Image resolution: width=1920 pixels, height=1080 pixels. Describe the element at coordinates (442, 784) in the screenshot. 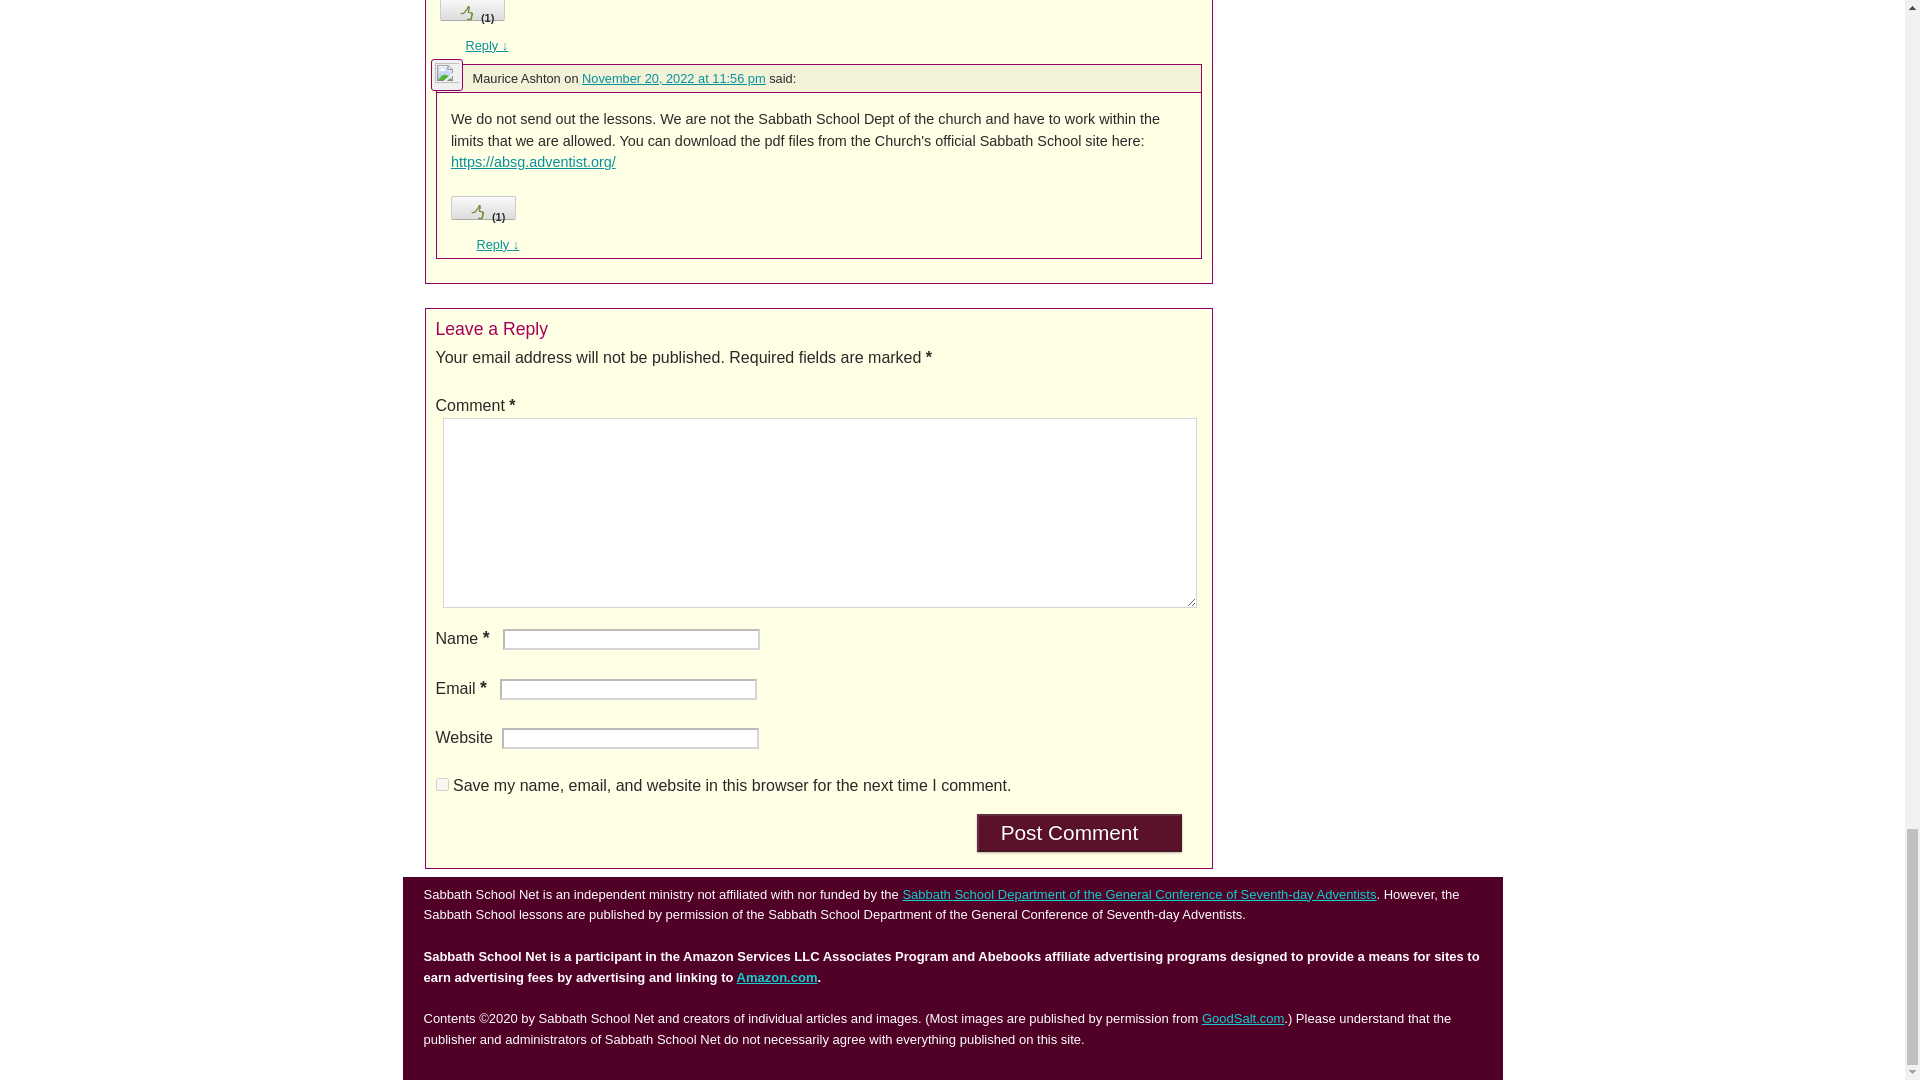

I see `yes` at that location.